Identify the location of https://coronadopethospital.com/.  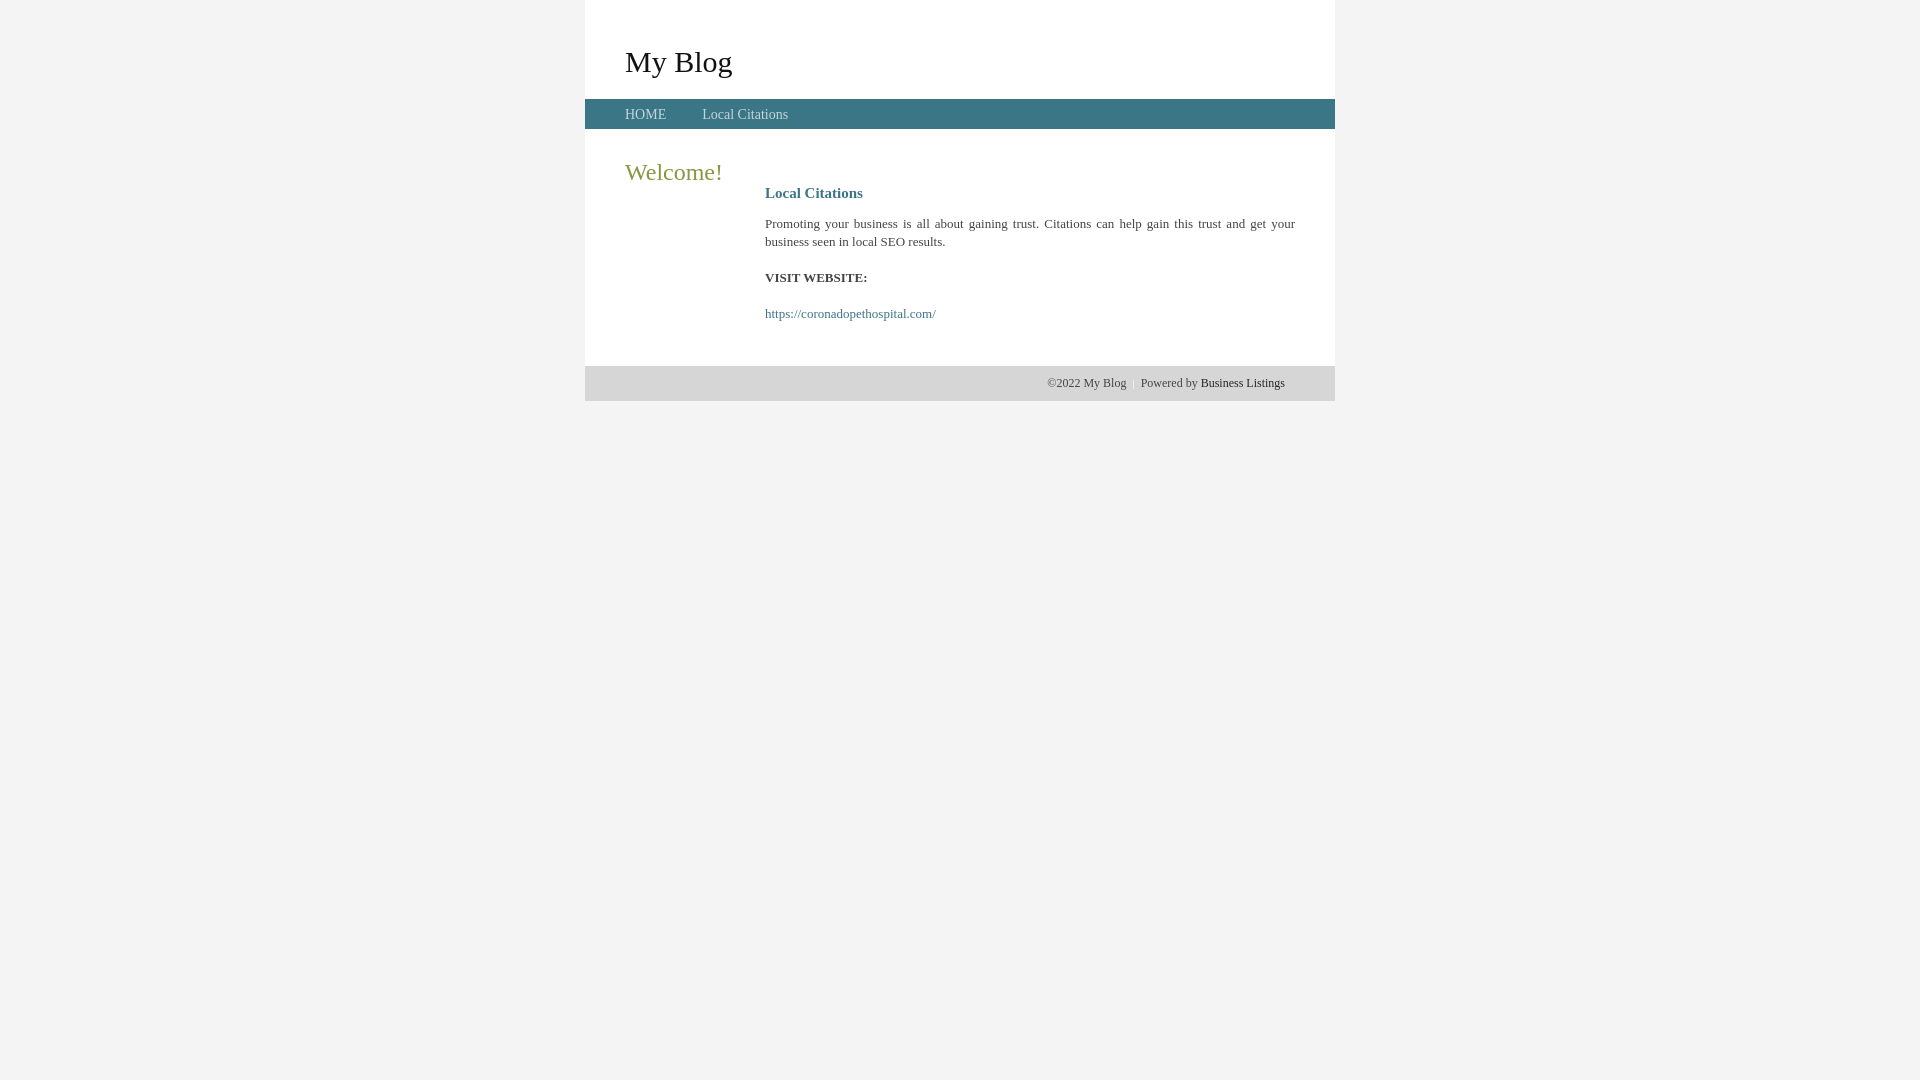
(850, 314).